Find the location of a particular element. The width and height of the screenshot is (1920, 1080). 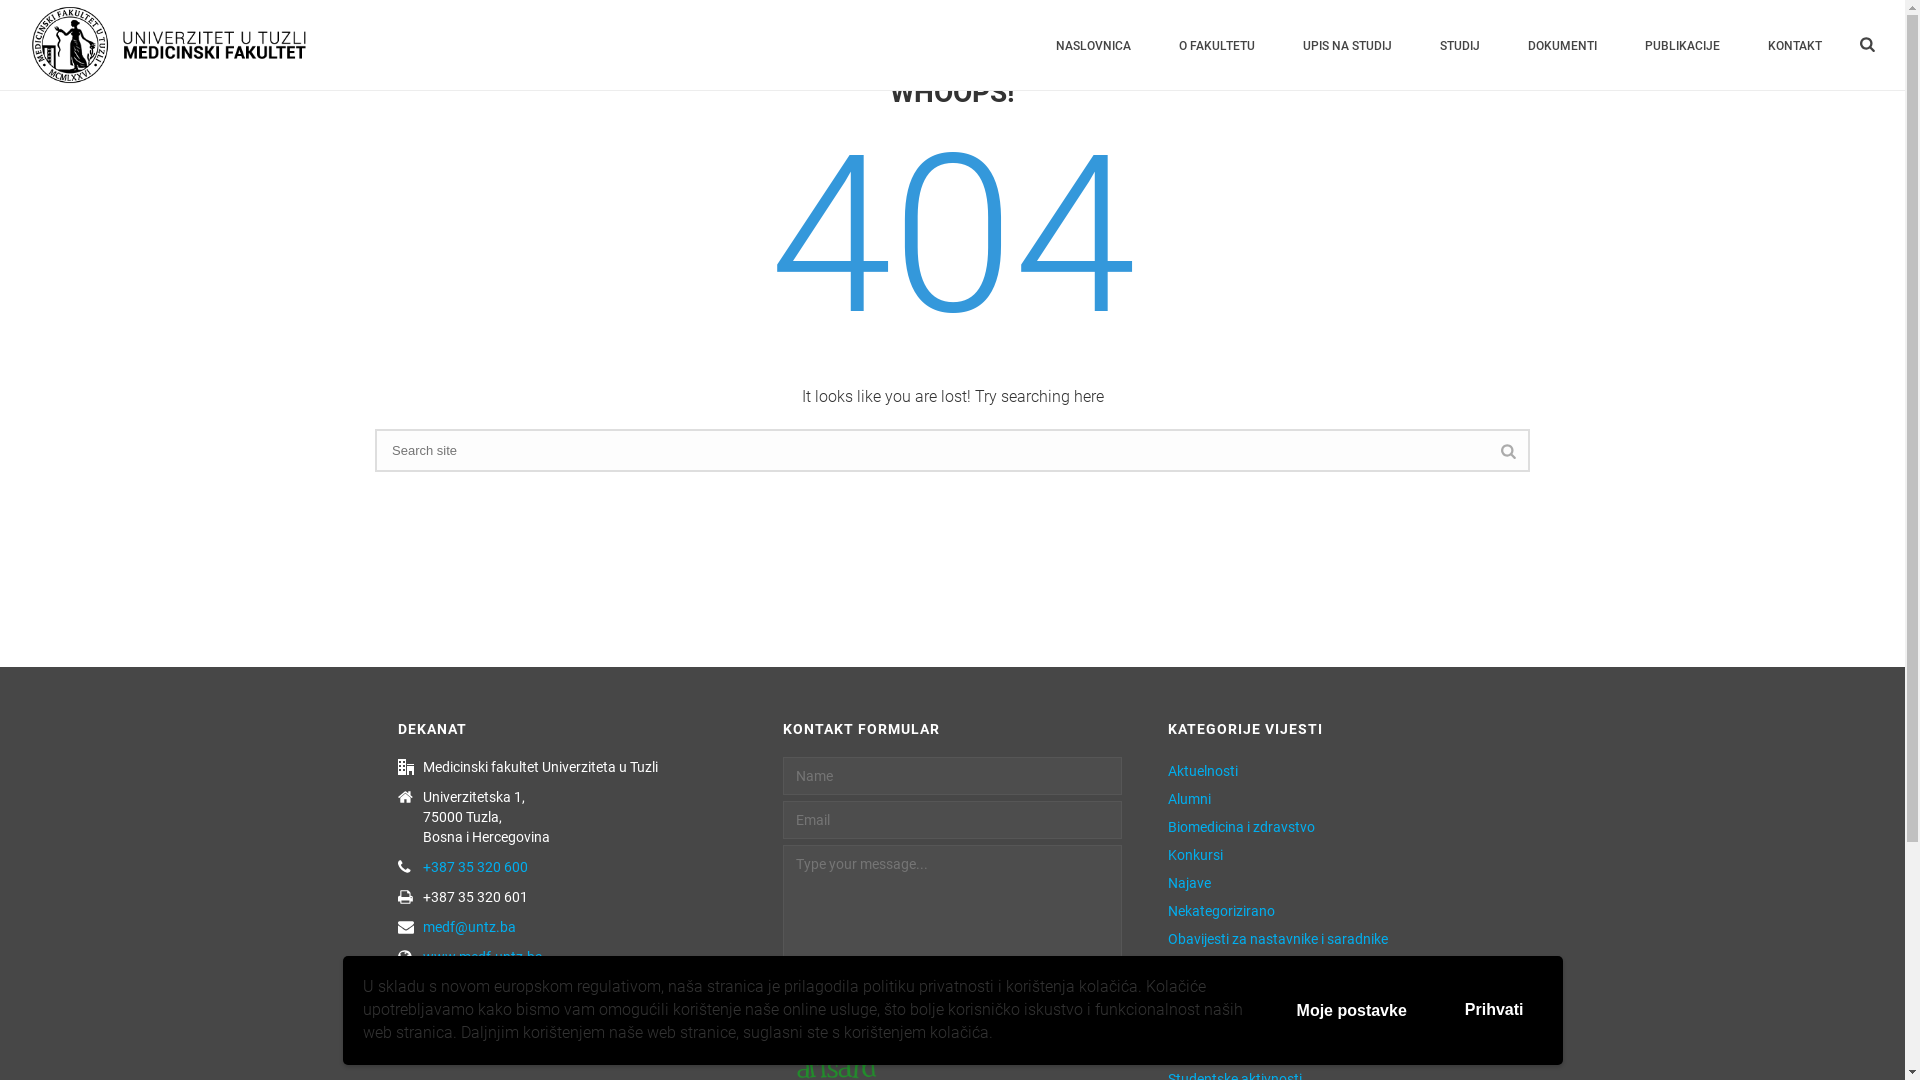

www.medf.untz.ba is located at coordinates (483, 957).